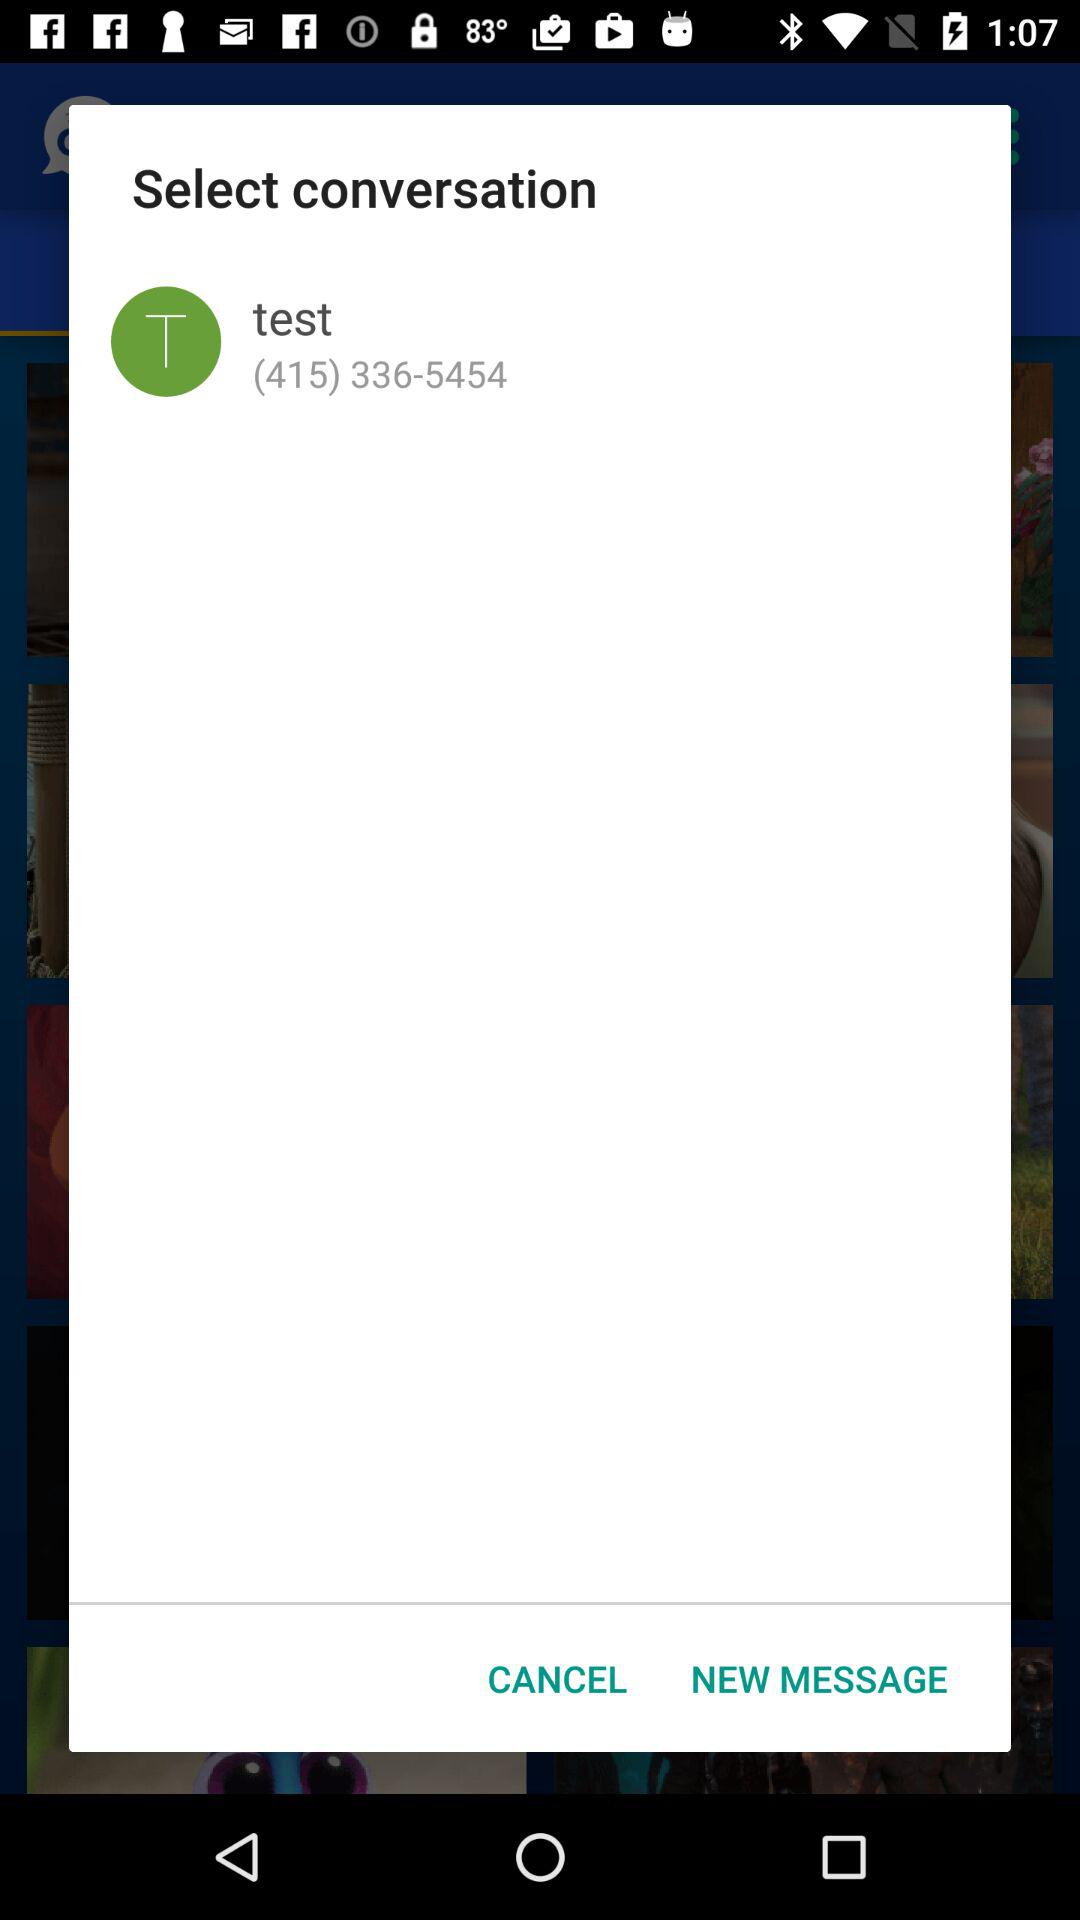  Describe the element at coordinates (819, 1678) in the screenshot. I see `turn on the icon at the bottom right corner` at that location.